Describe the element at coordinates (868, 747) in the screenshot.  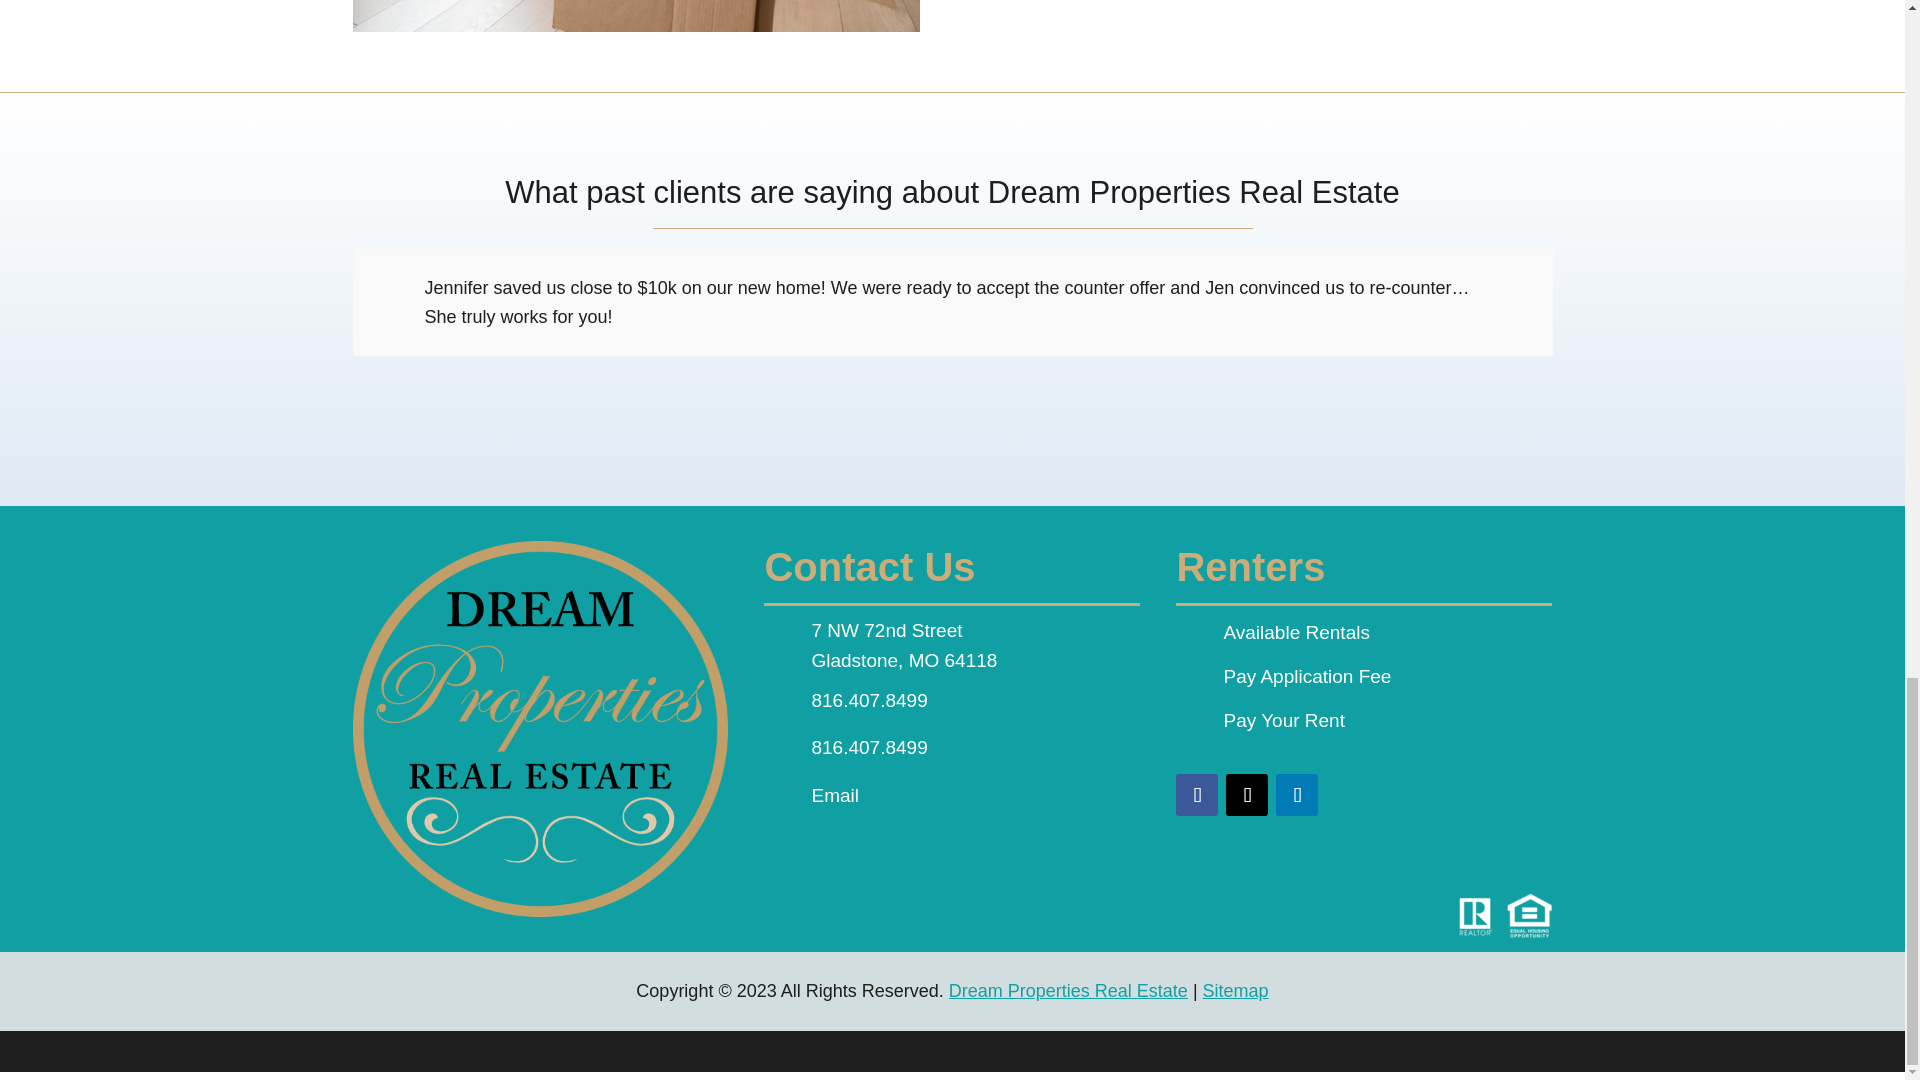
I see `816.407.8499` at that location.